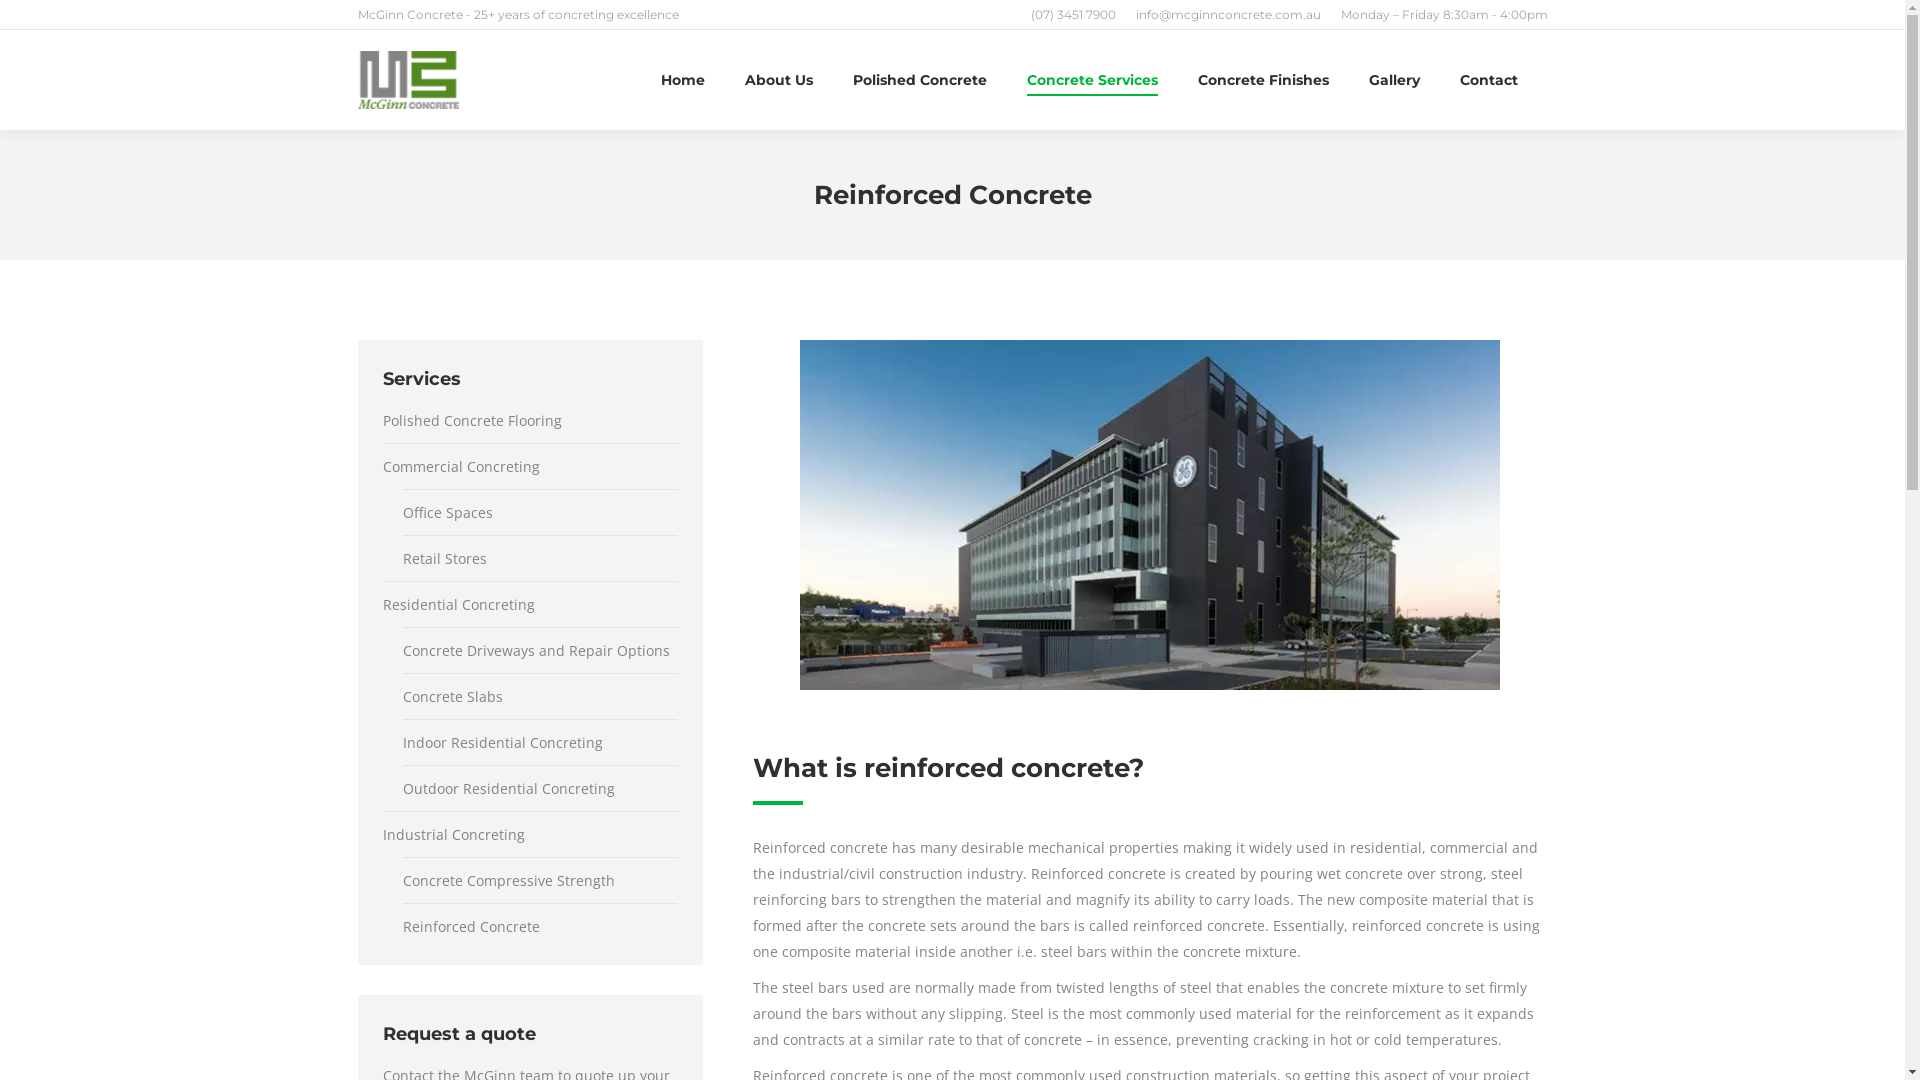 The height and width of the screenshot is (1080, 1920). Describe the element at coordinates (1489, 80) in the screenshot. I see `Contact` at that location.